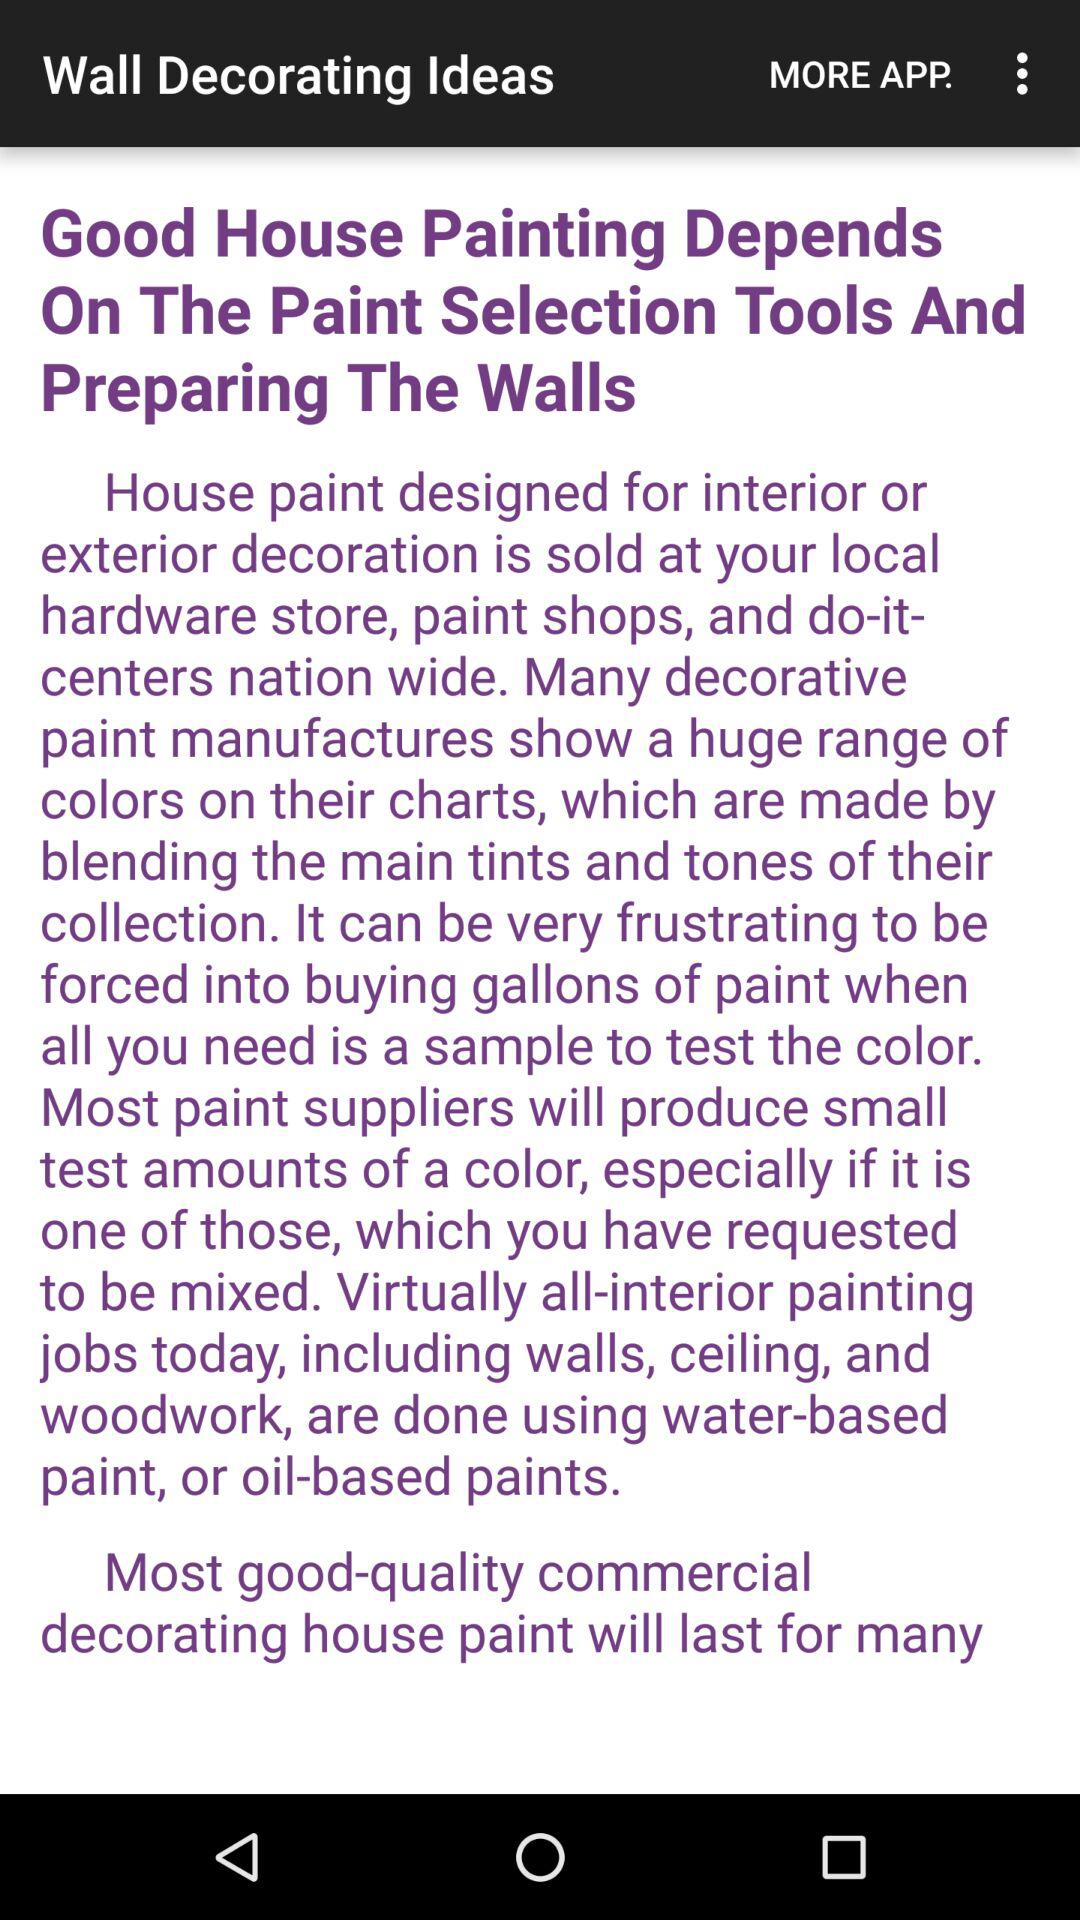 The image size is (1080, 1920). Describe the element at coordinates (861, 73) in the screenshot. I see `flip to the more app. item` at that location.